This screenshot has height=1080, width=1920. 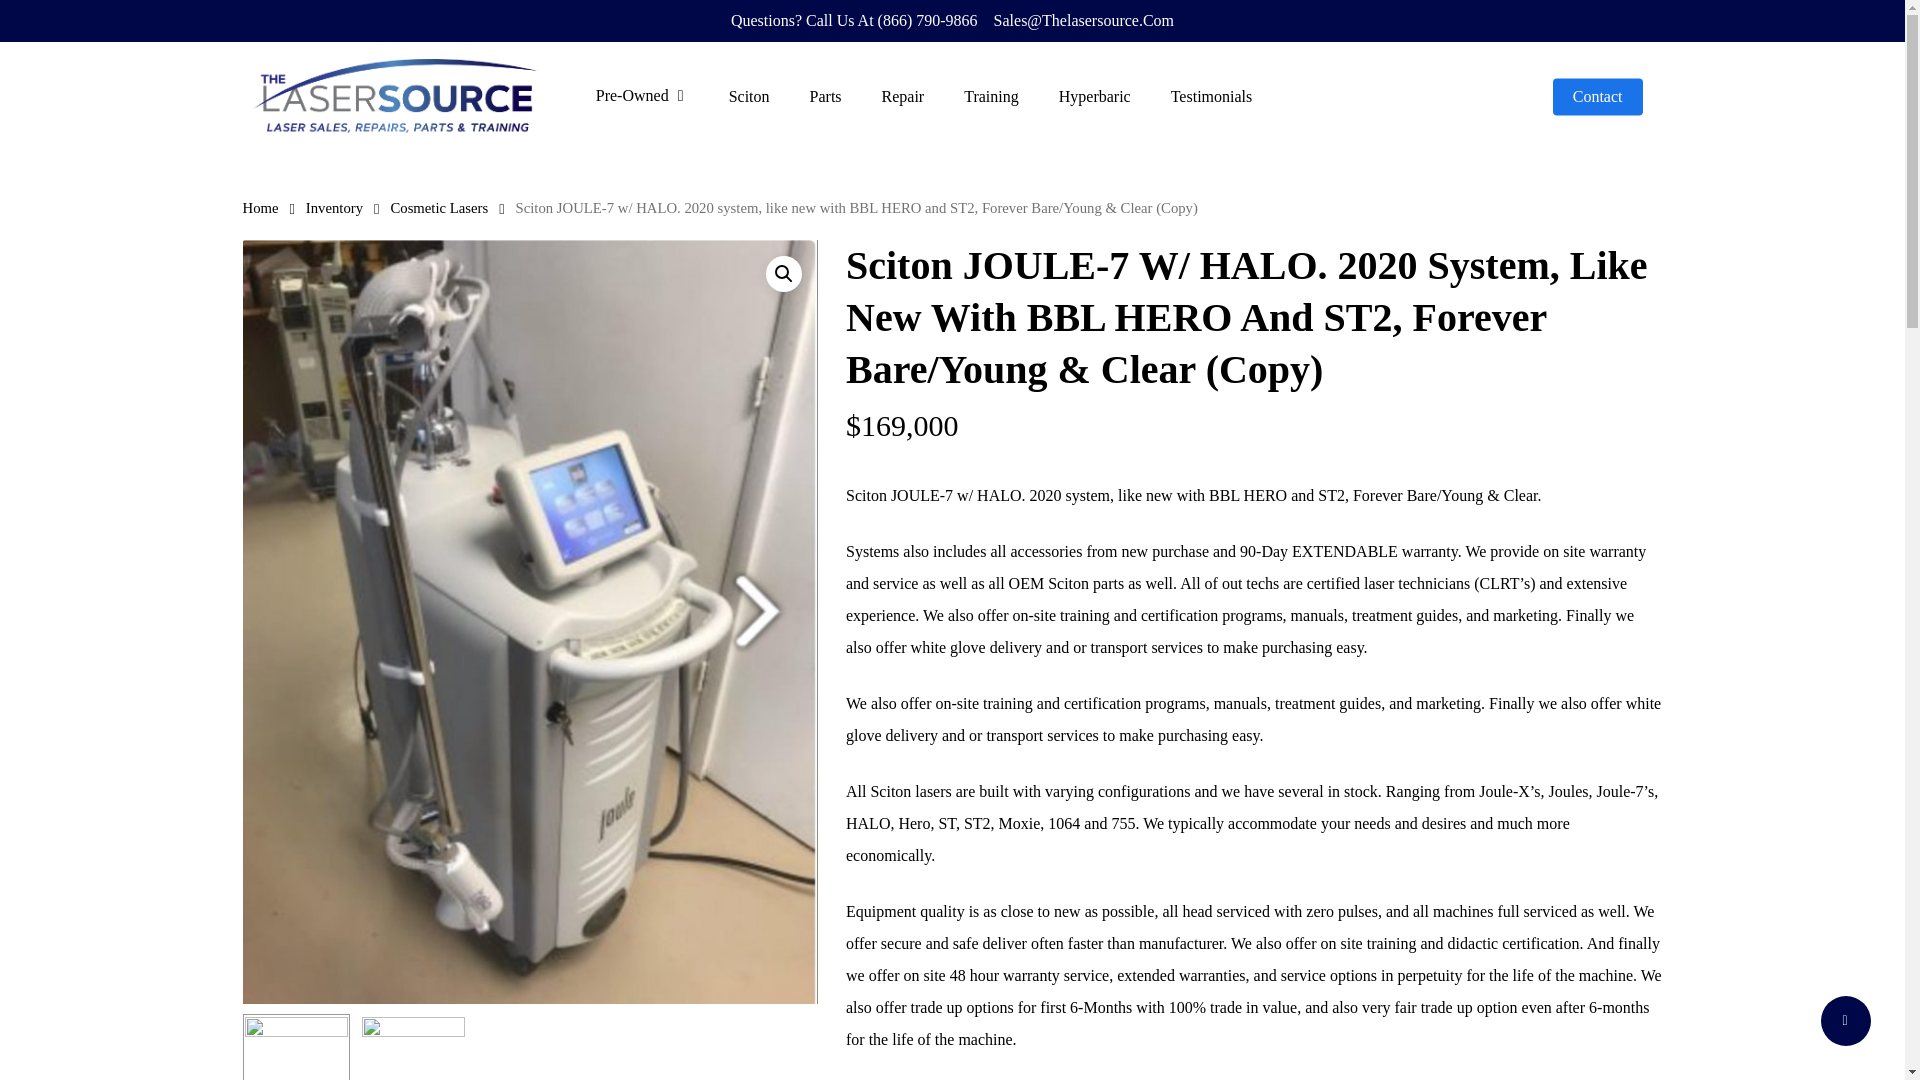 What do you see at coordinates (991, 96) in the screenshot?
I see `Training` at bounding box center [991, 96].